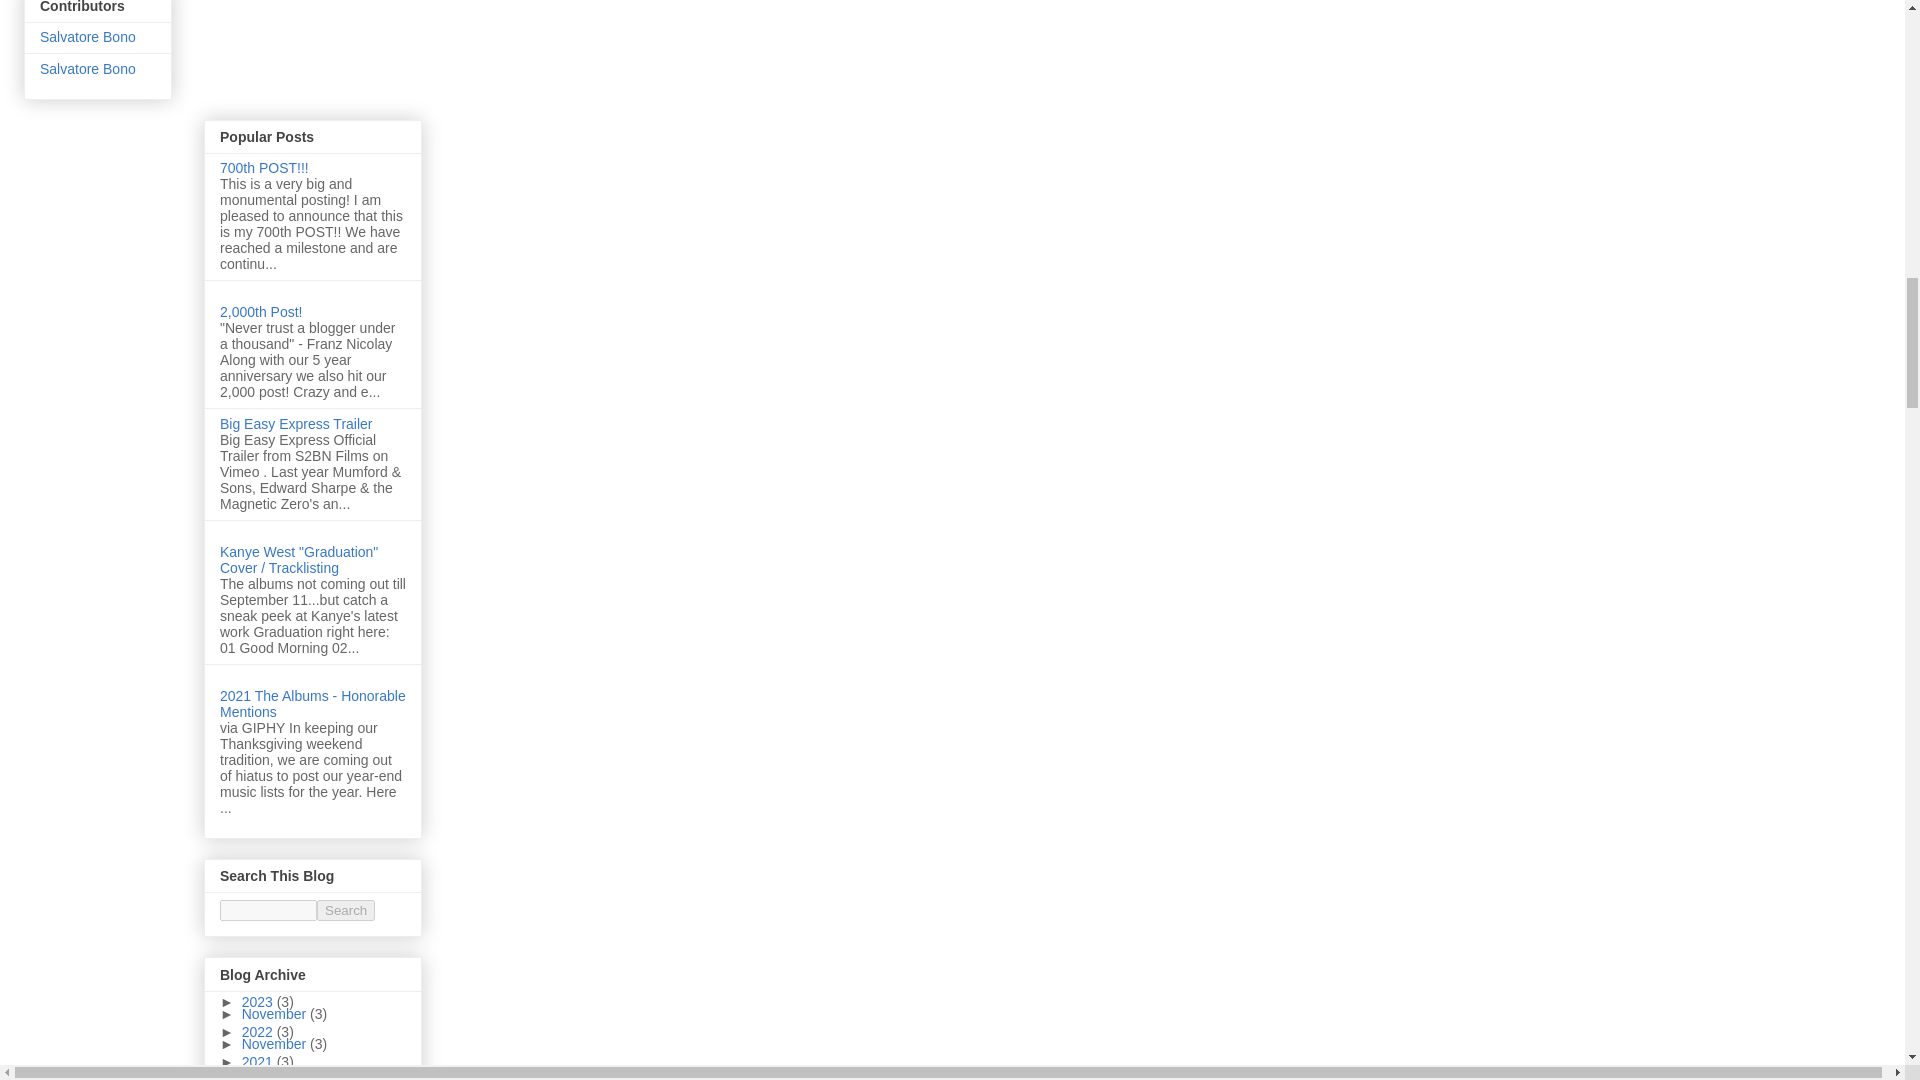  What do you see at coordinates (312, 704) in the screenshot?
I see `2021 The Albums - Honorable Mentions` at bounding box center [312, 704].